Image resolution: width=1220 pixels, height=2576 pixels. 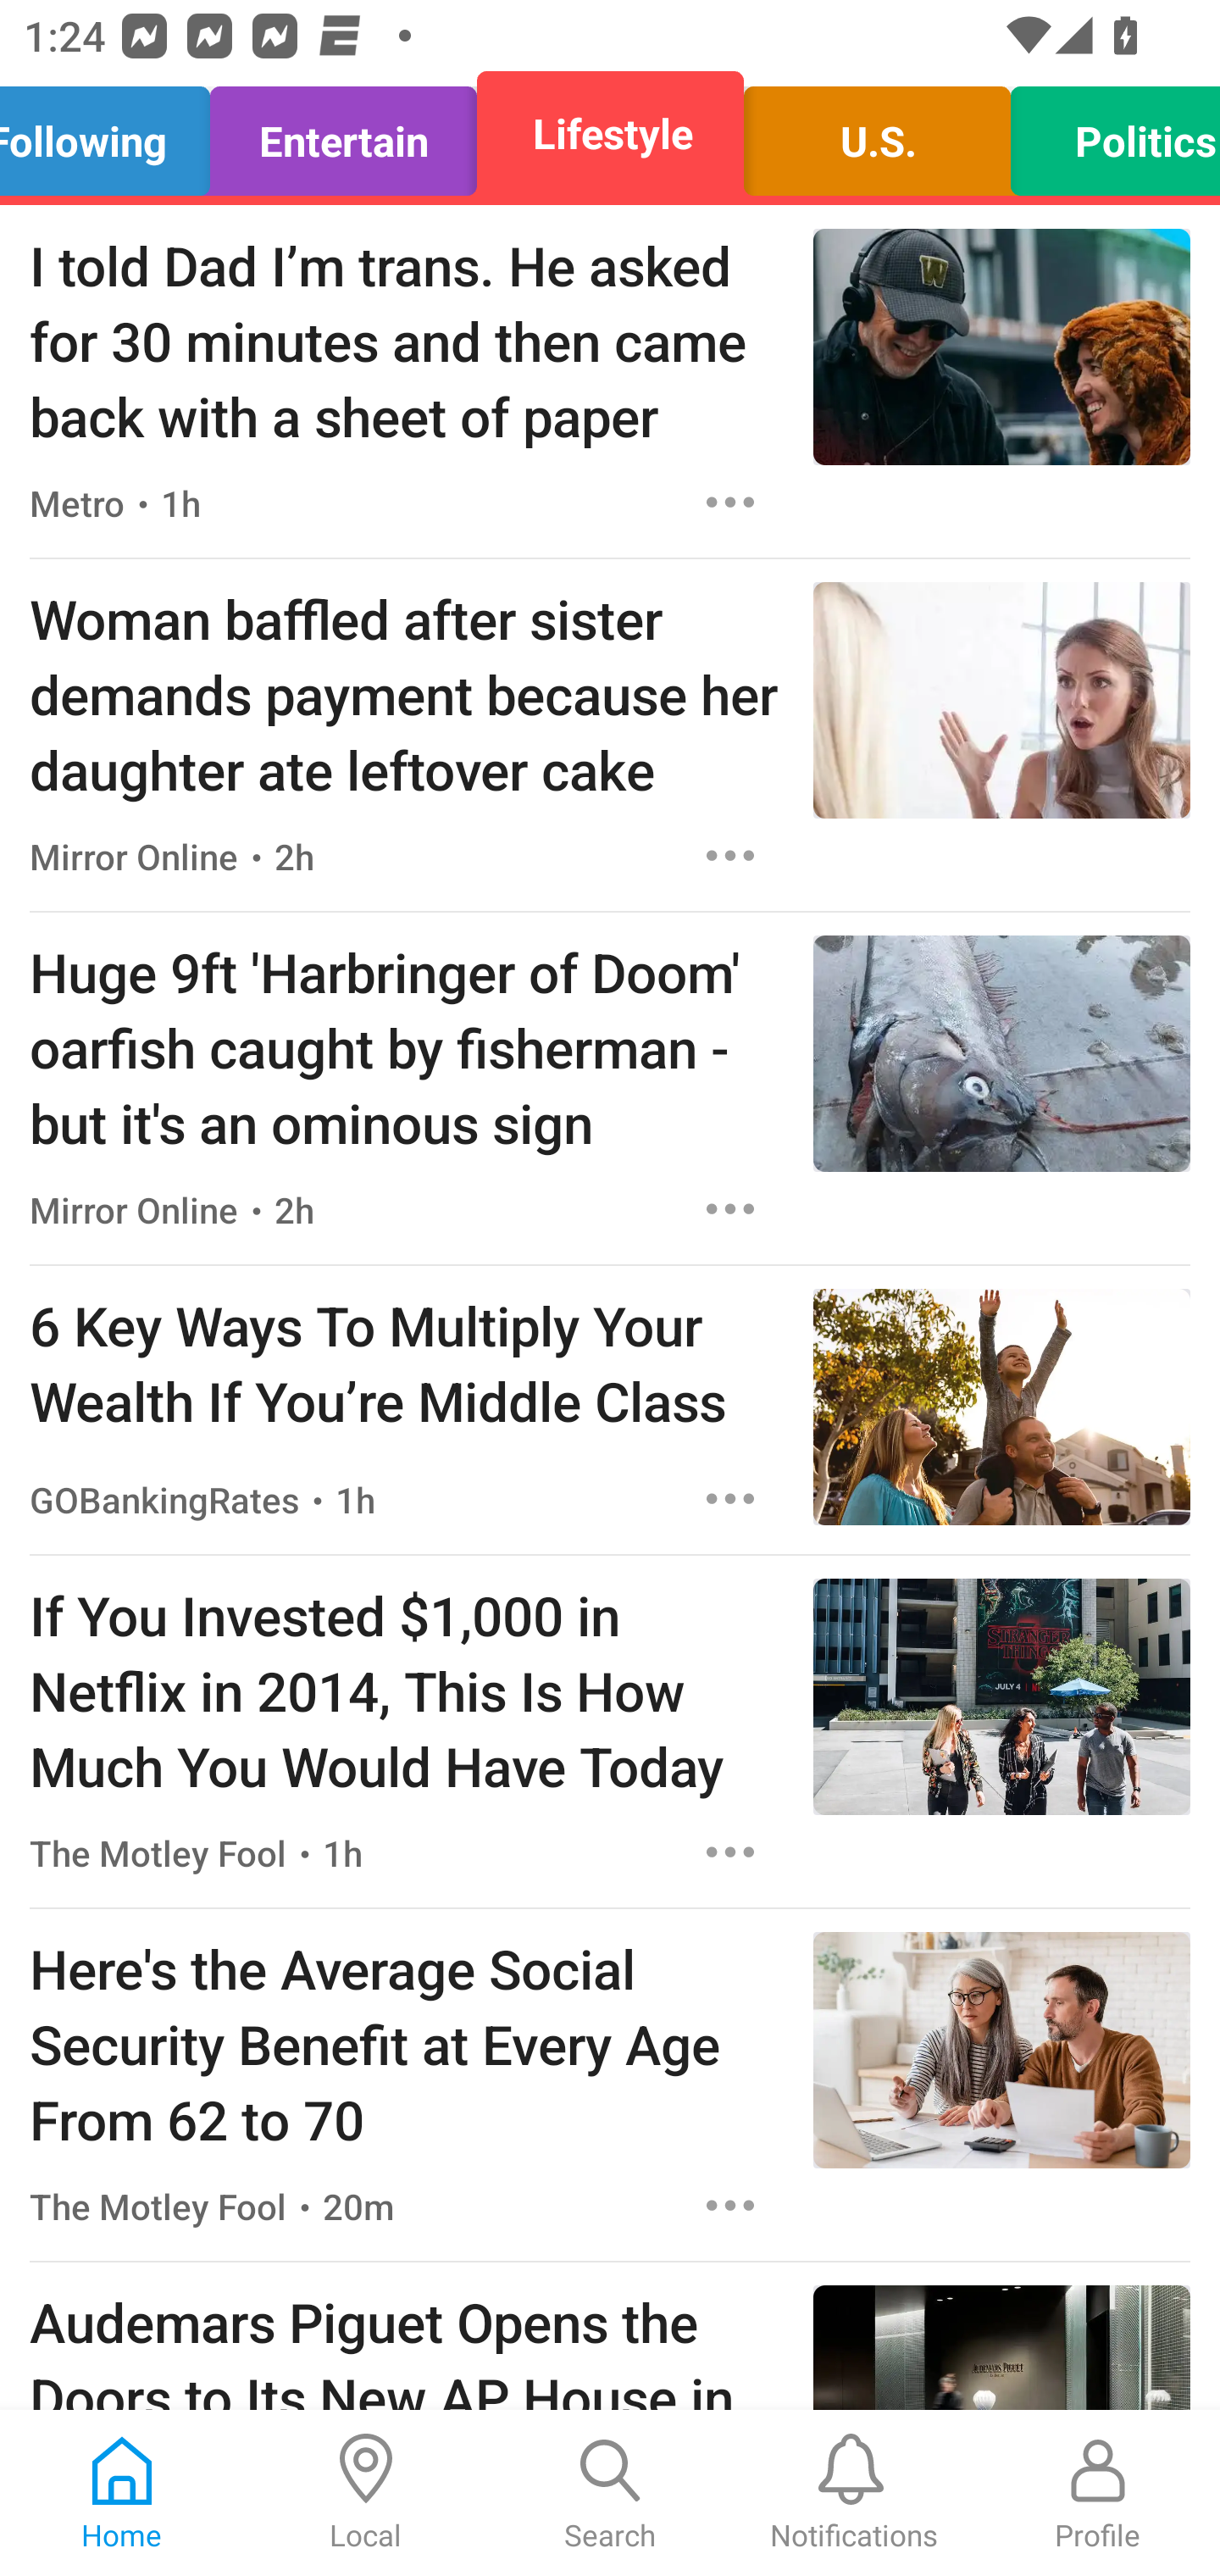 I want to click on Options, so click(x=730, y=854).